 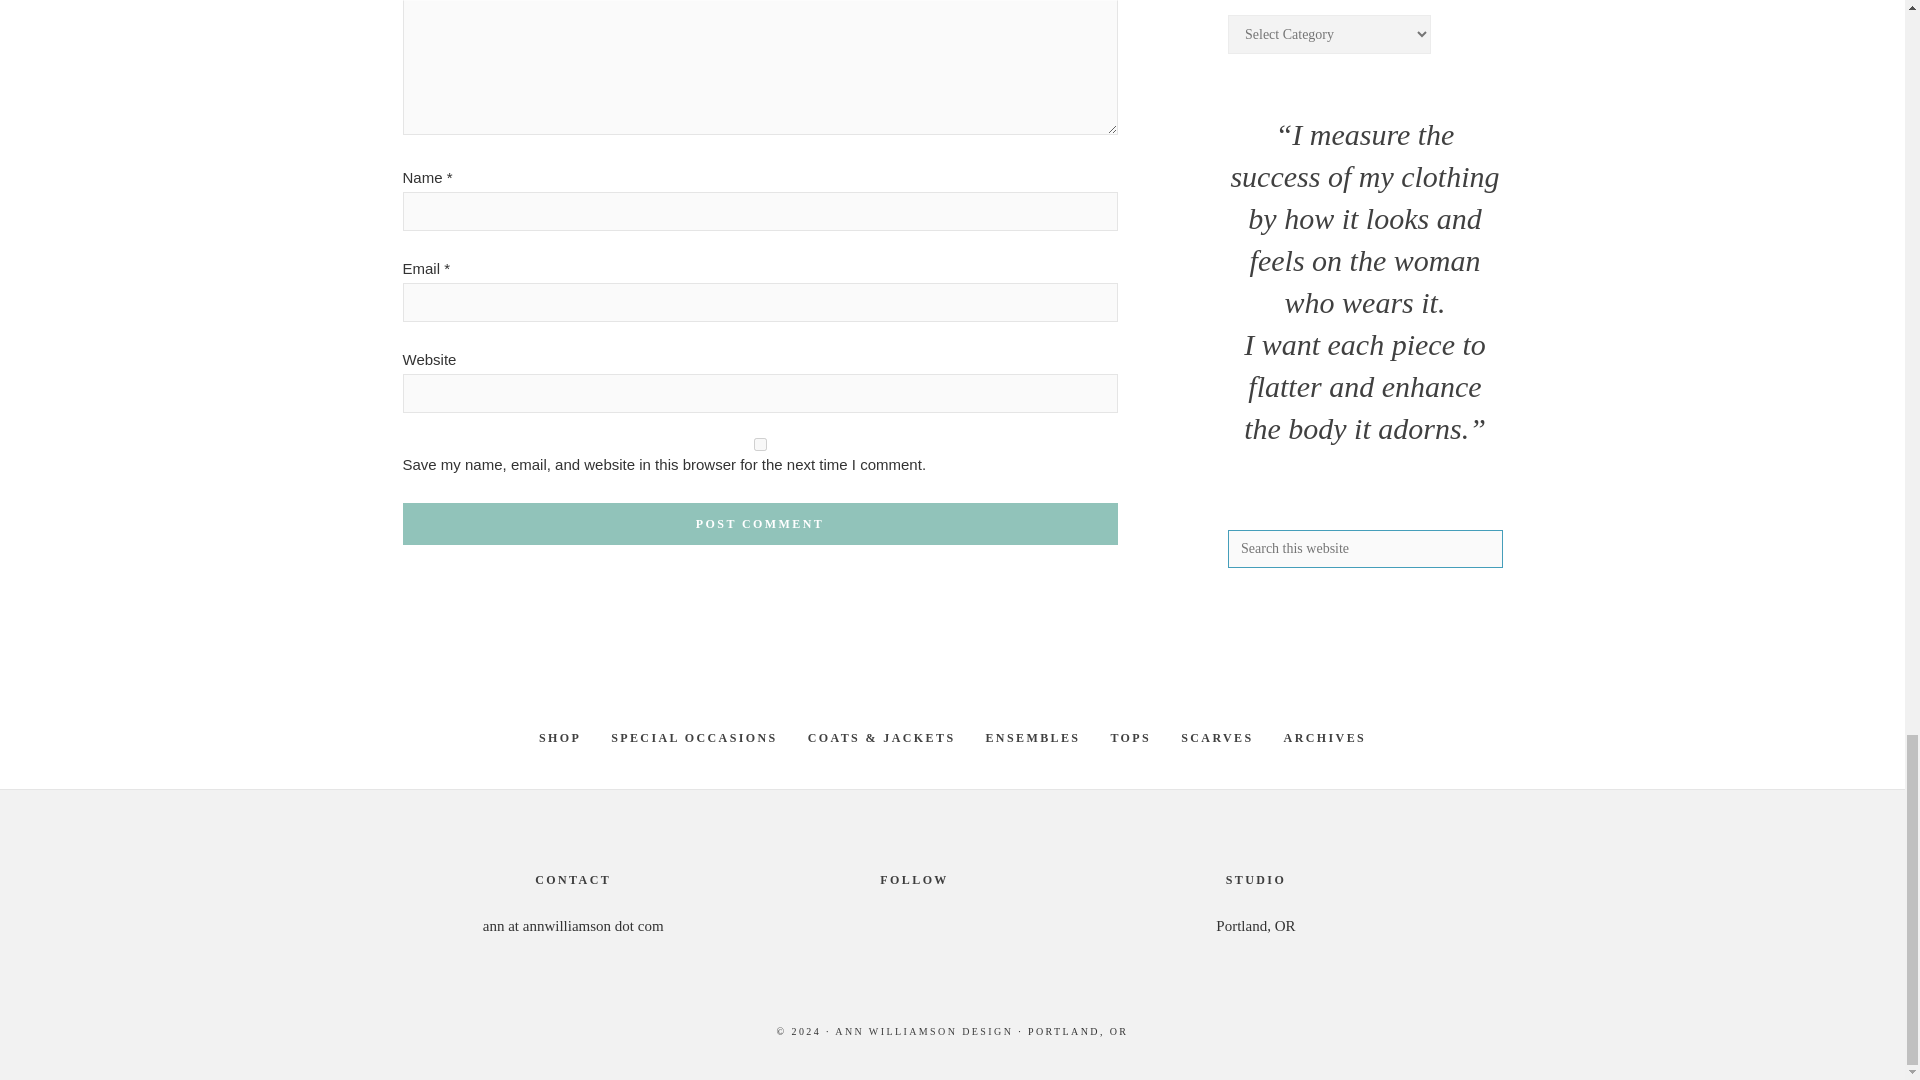 I want to click on yes, so click(x=759, y=444).